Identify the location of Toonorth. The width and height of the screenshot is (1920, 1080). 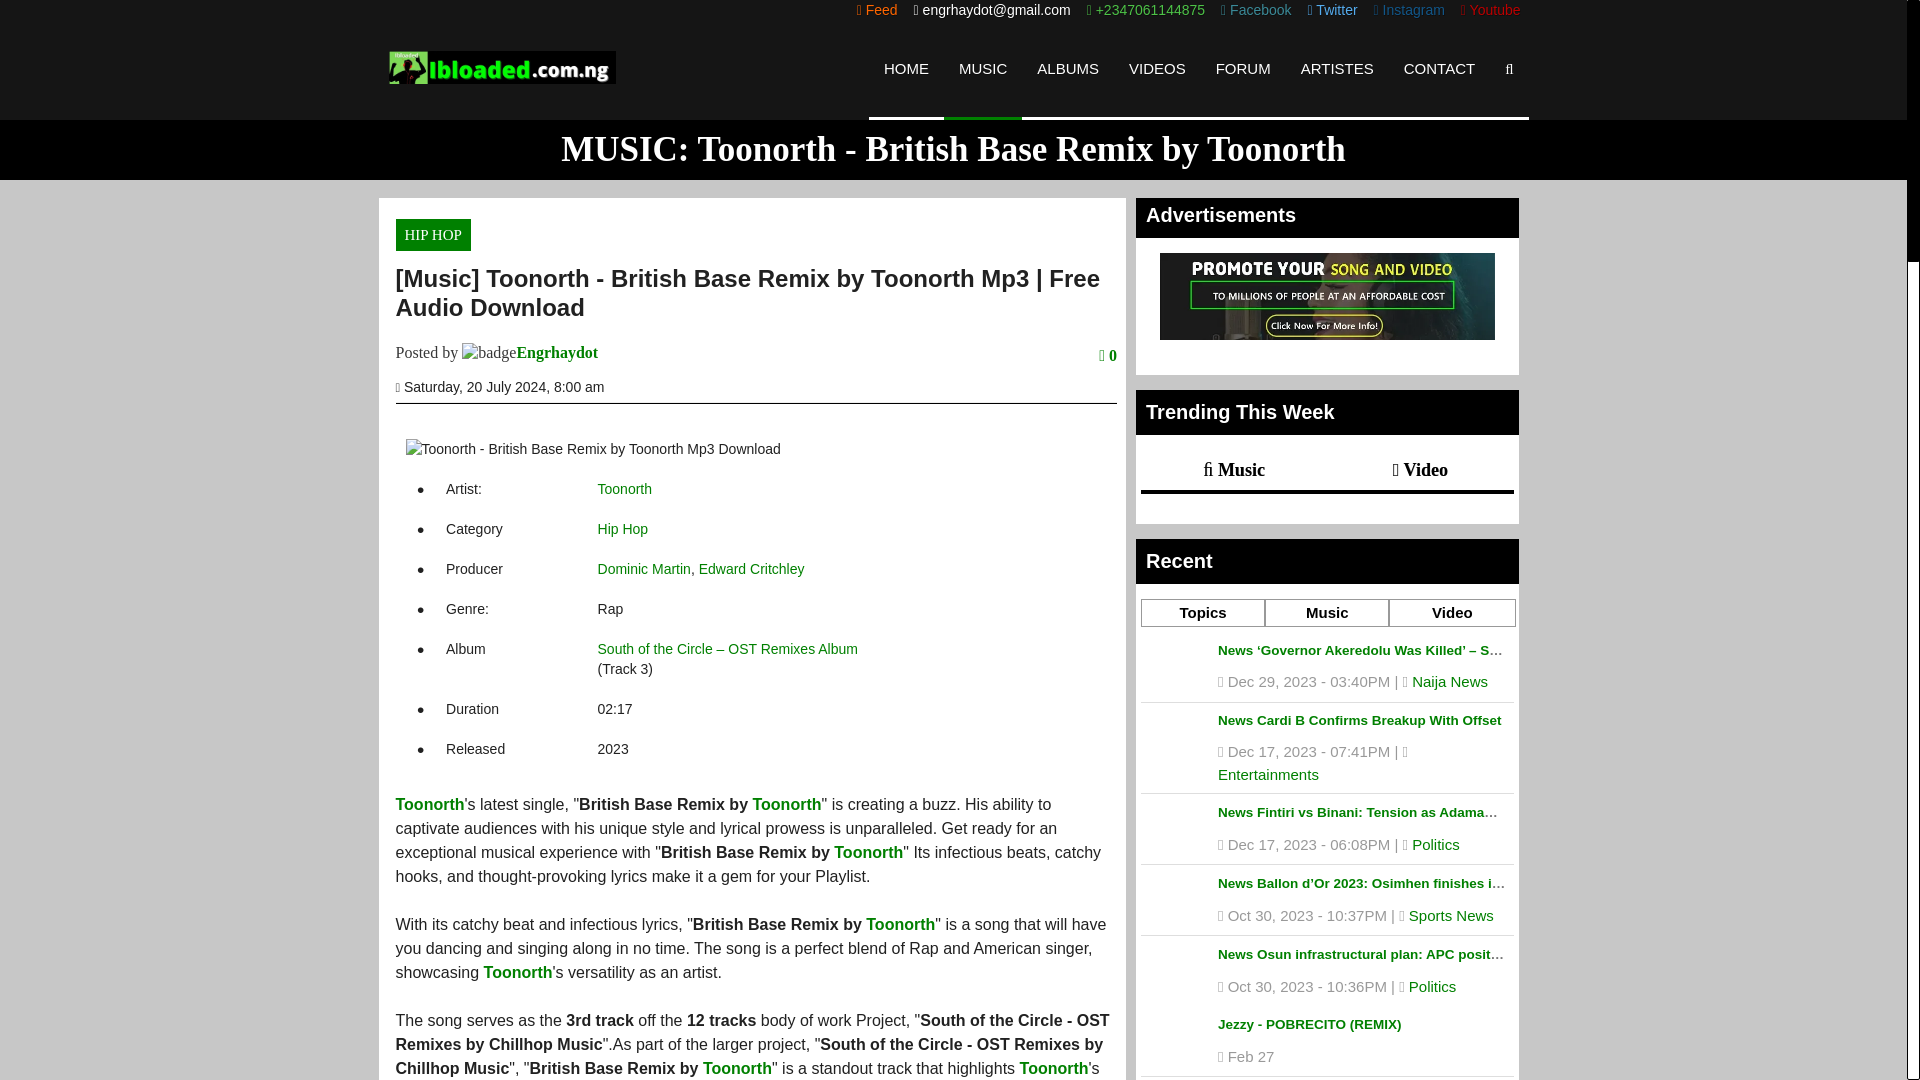
(736, 1068).